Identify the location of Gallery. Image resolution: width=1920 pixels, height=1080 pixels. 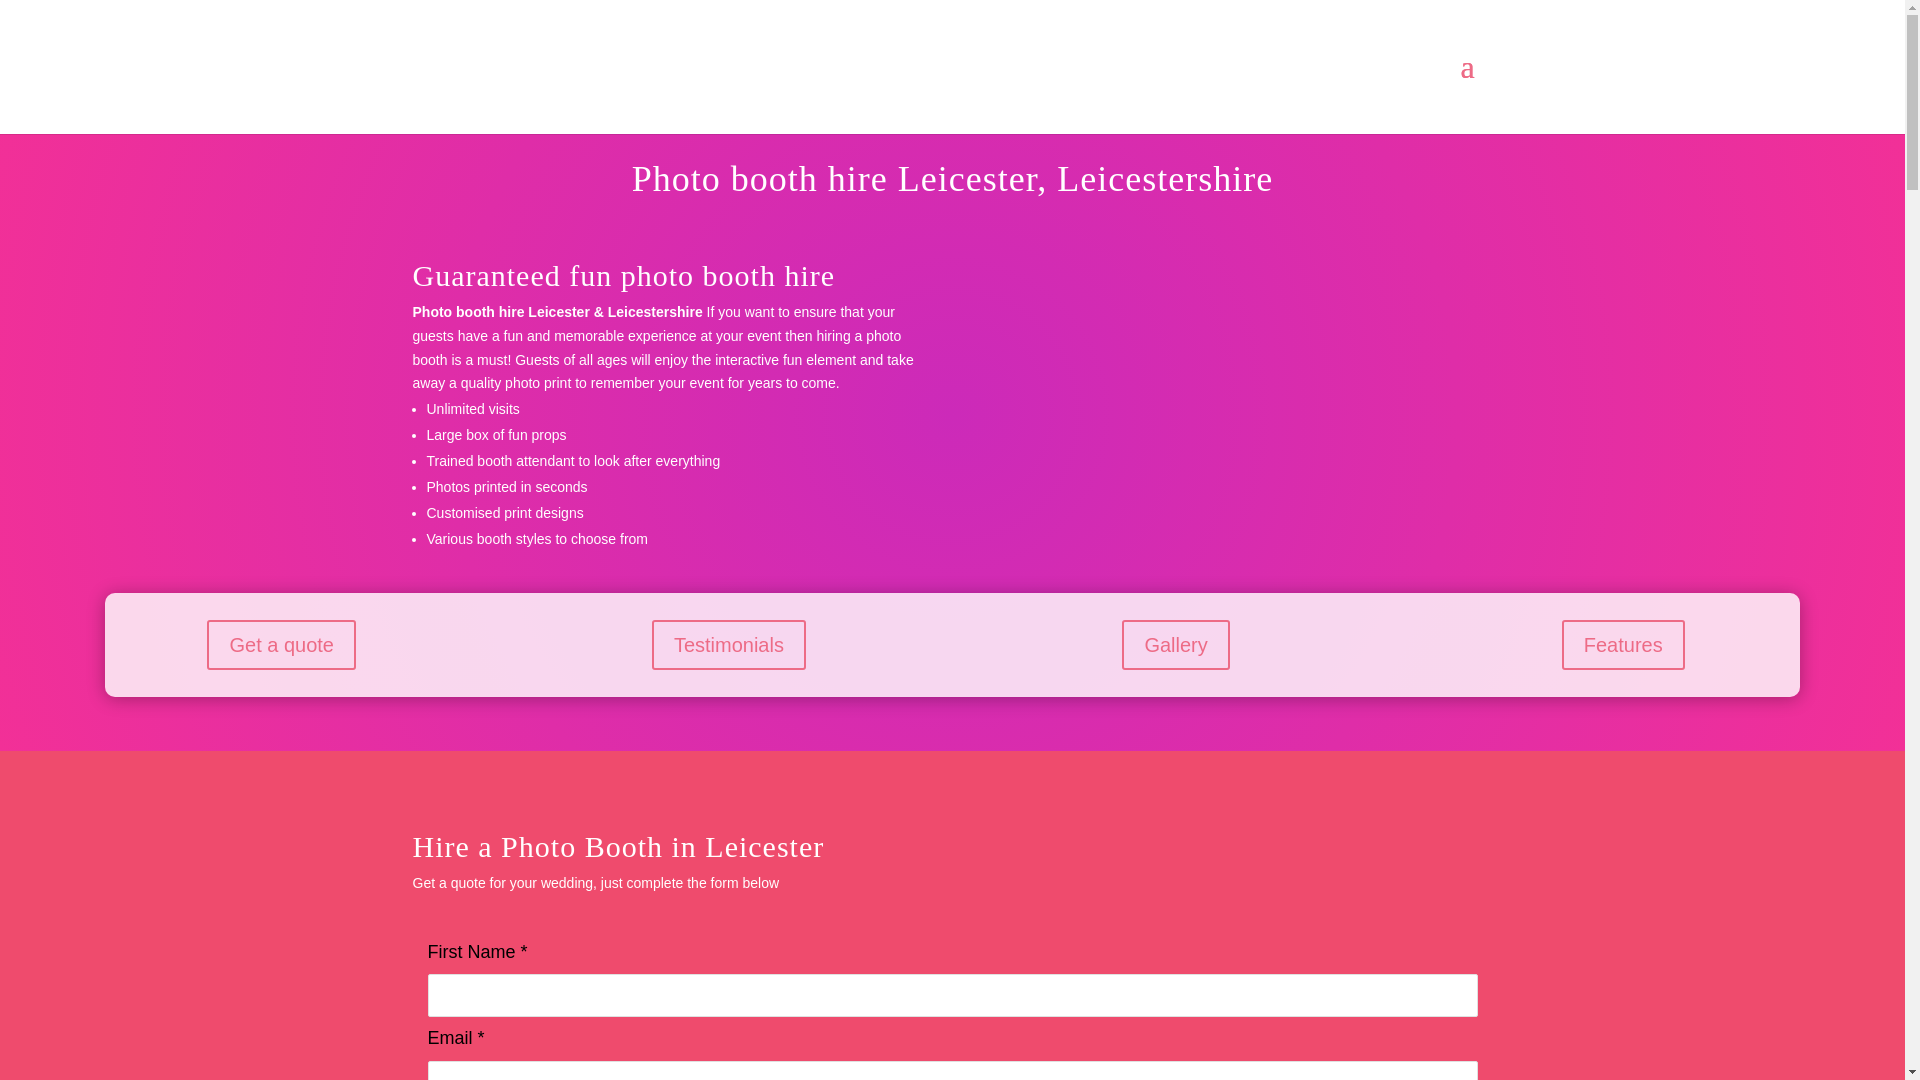
(1174, 644).